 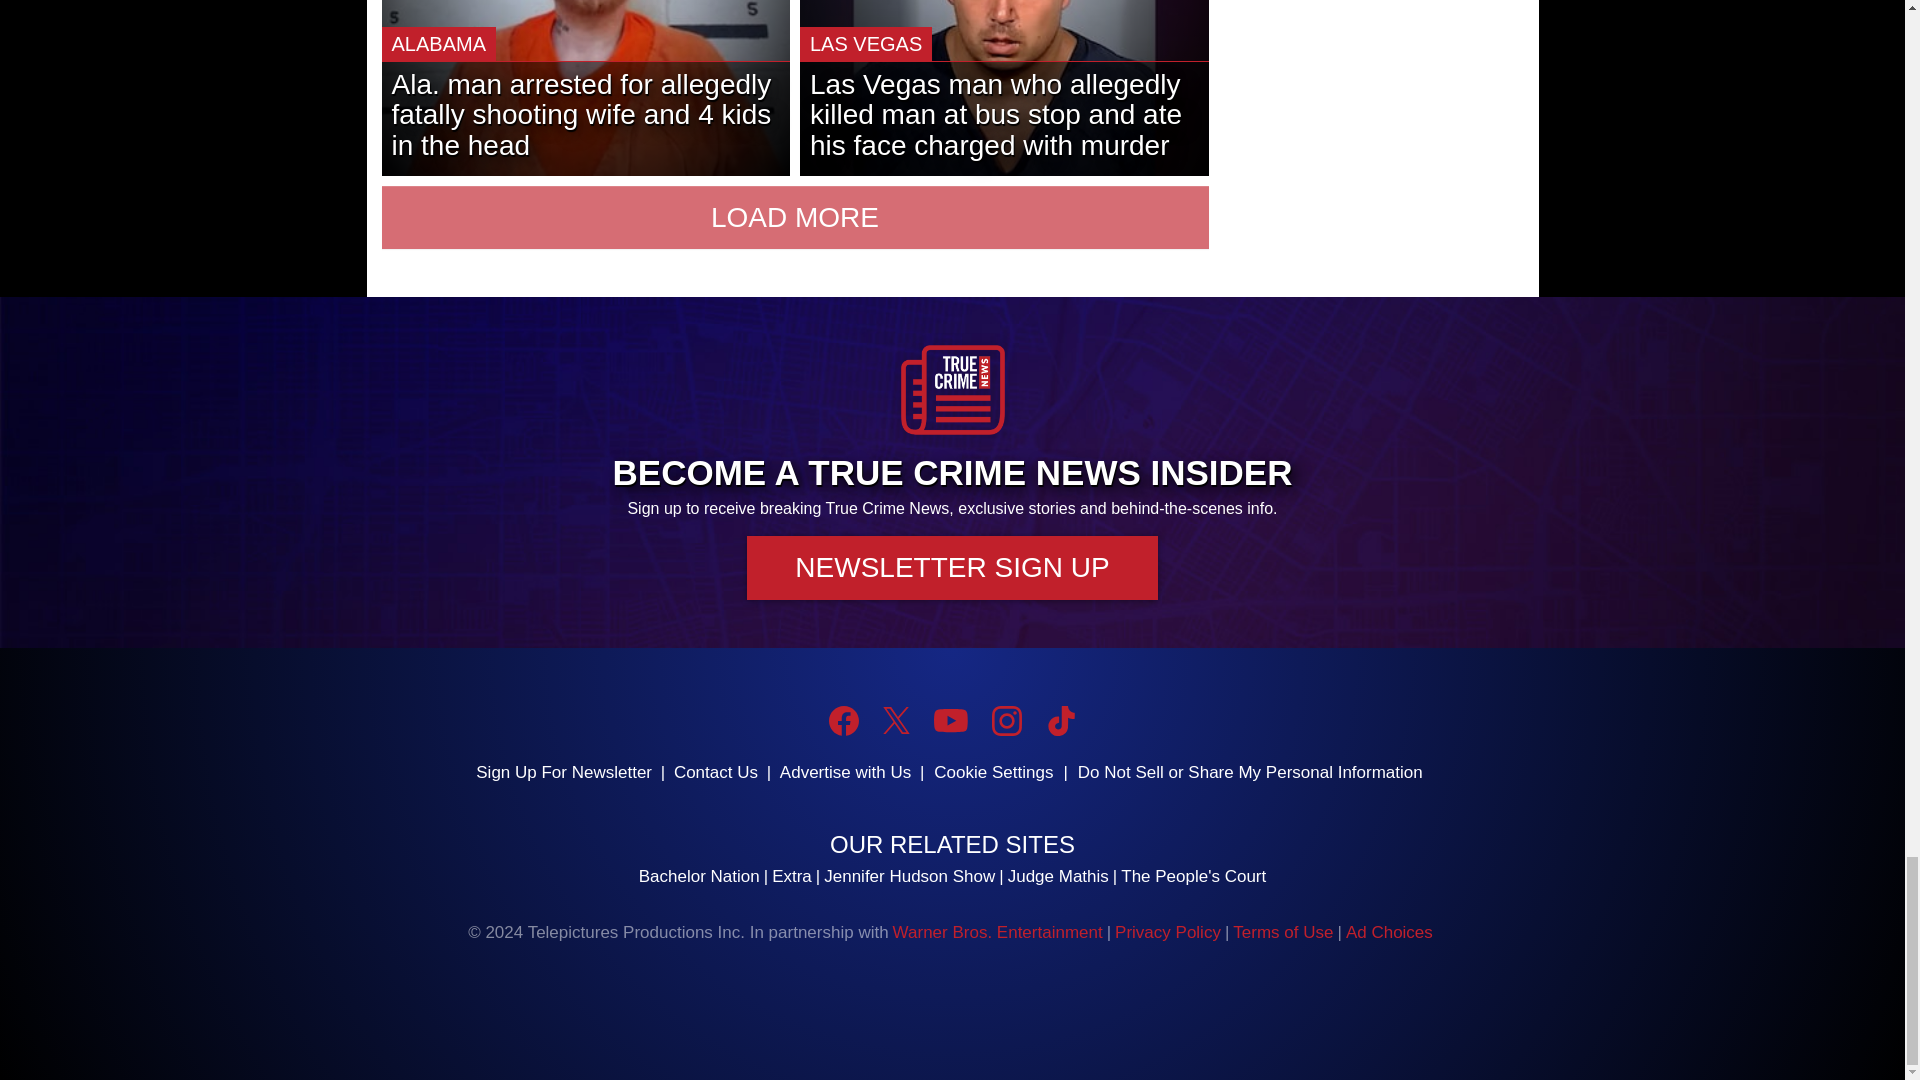 I want to click on Instagram, so click(x=1006, y=720).